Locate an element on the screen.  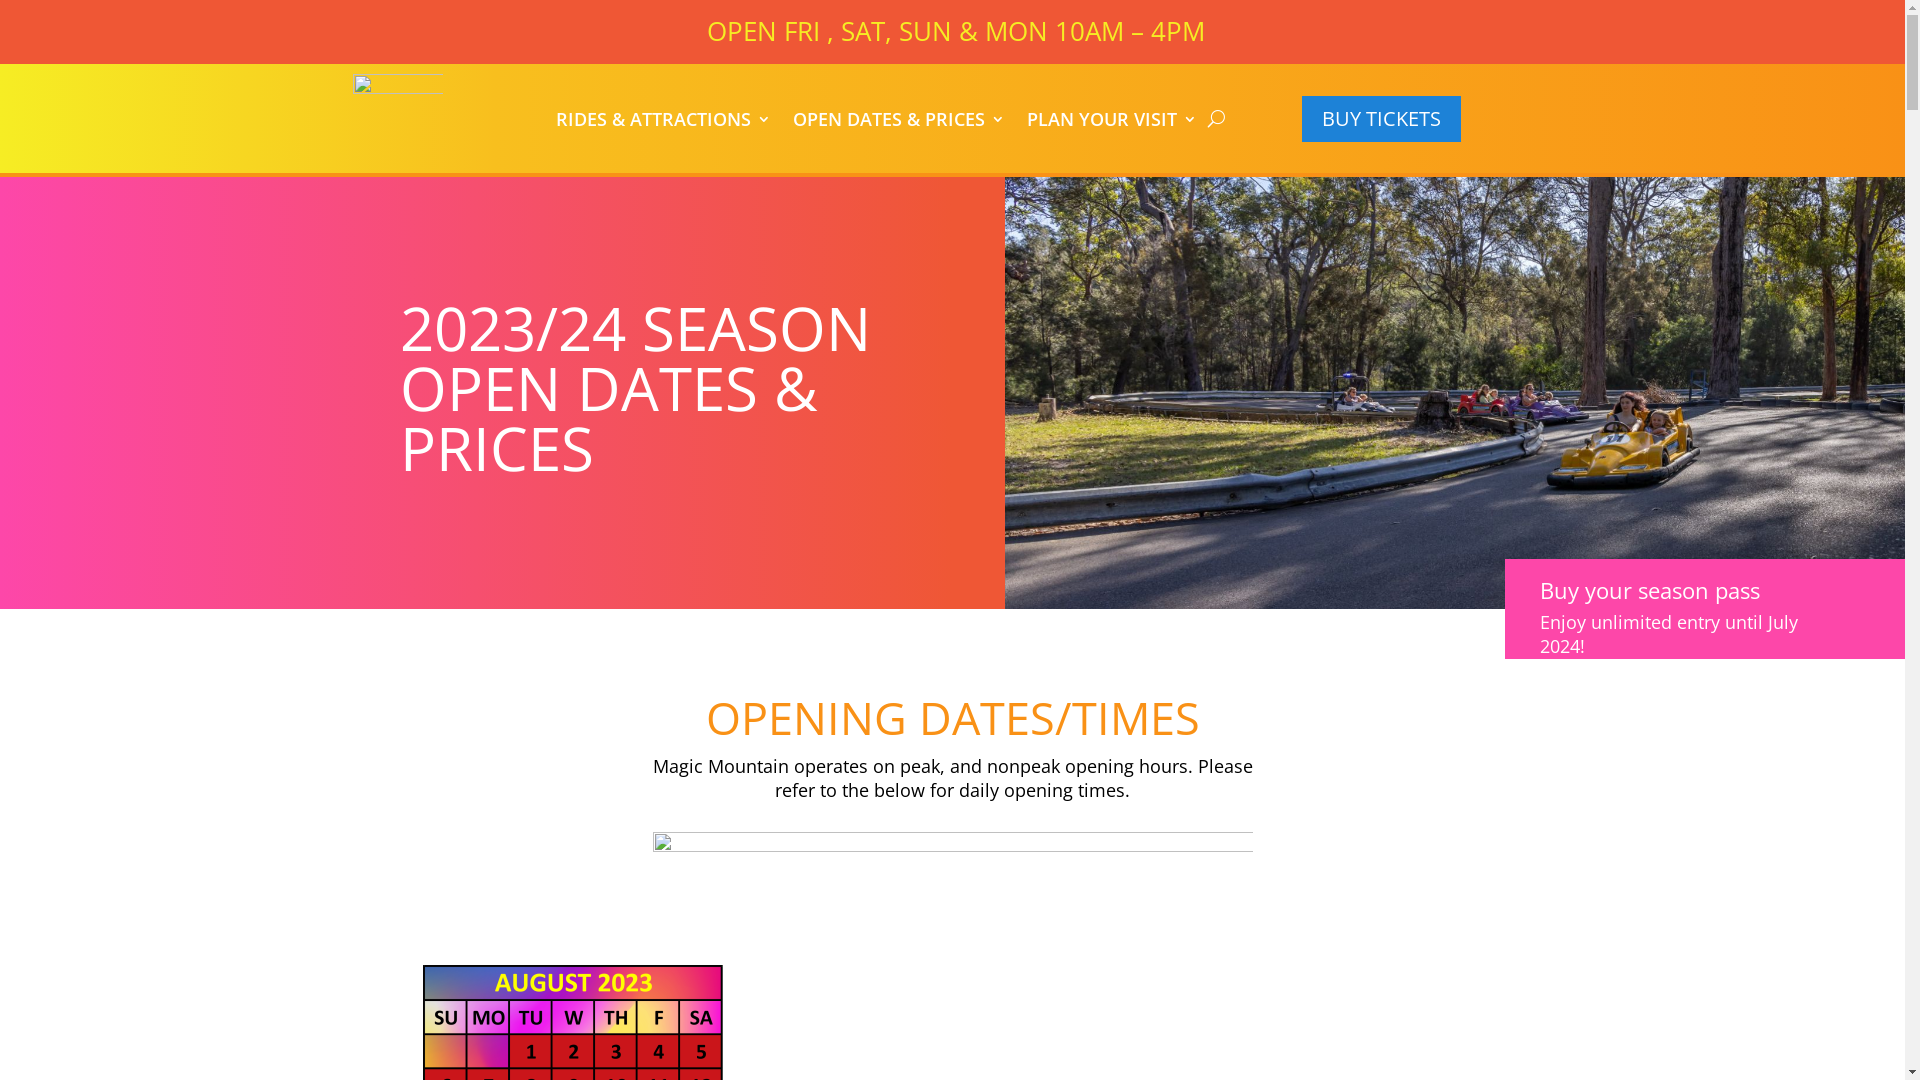
RIDES & ATTRACTIONS is located at coordinates (664, 118).